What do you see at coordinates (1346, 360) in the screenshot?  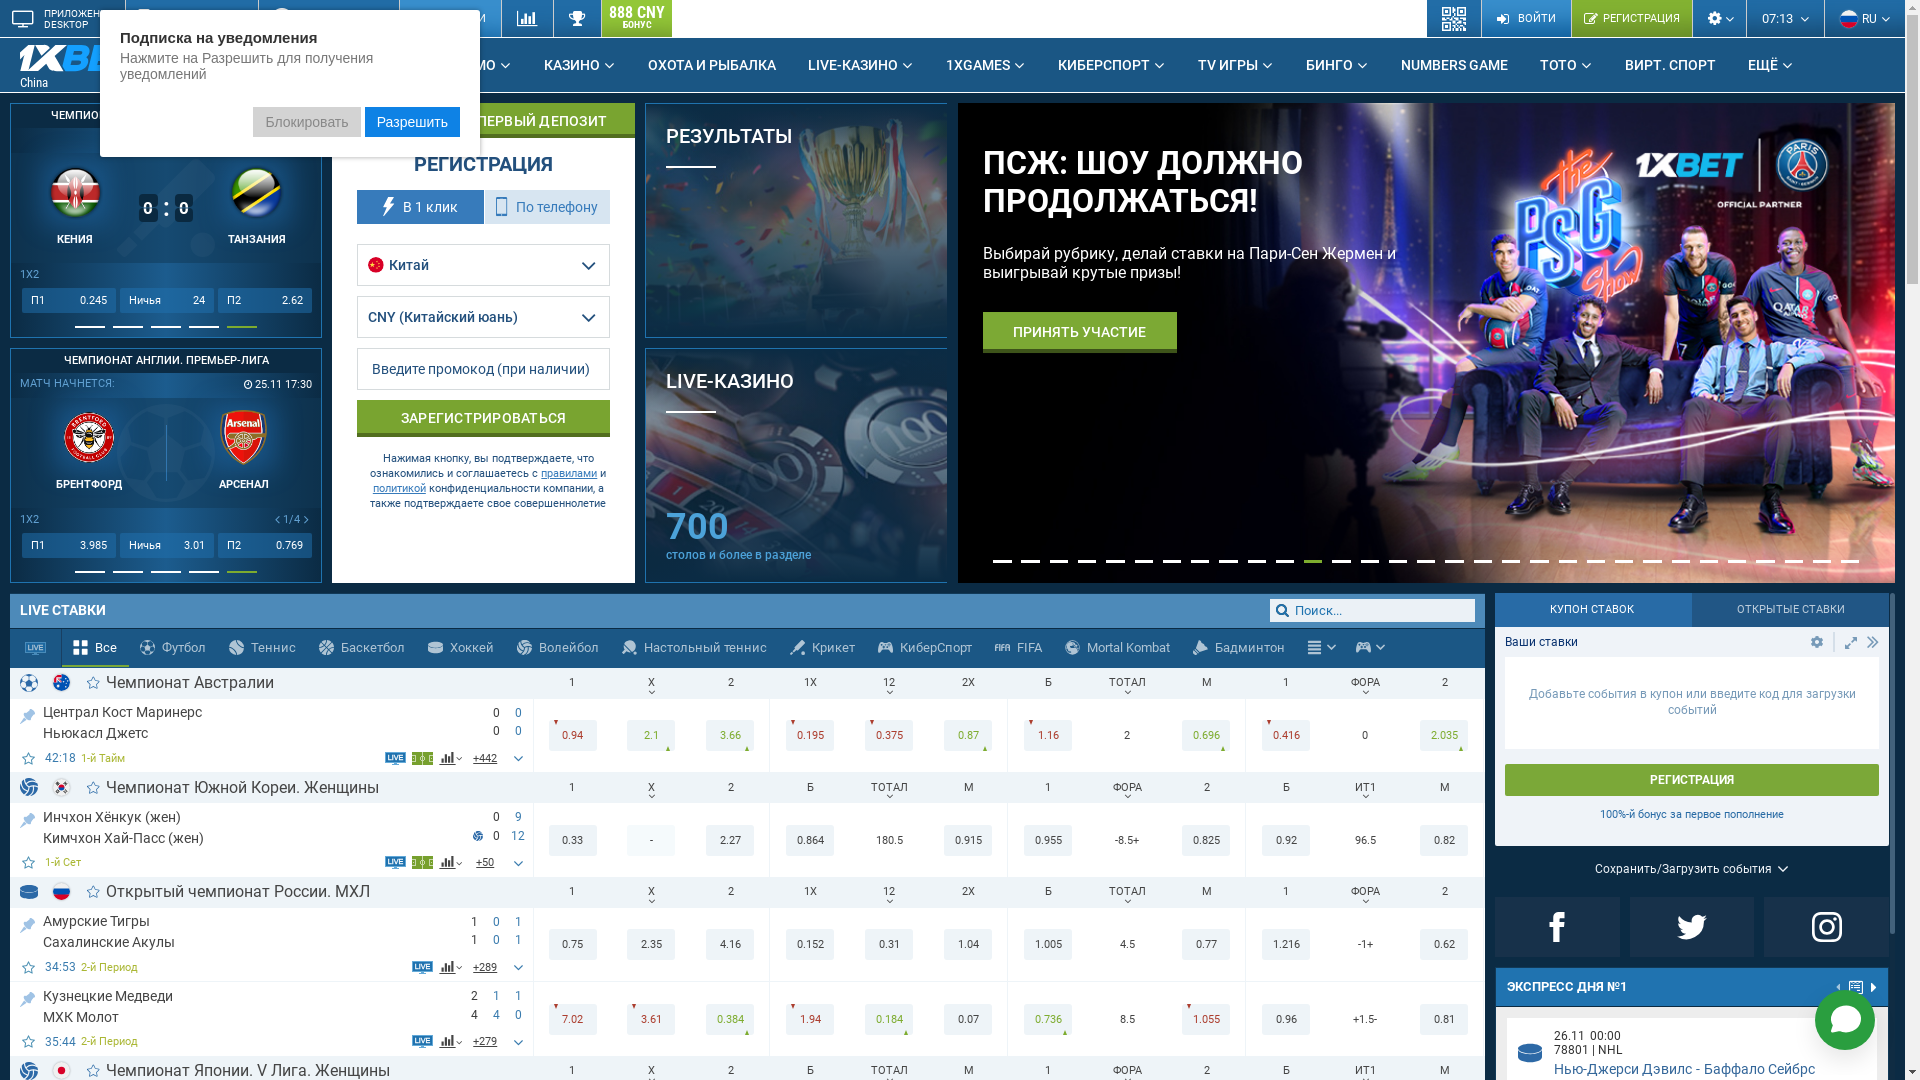 I see `+1264` at bounding box center [1346, 360].